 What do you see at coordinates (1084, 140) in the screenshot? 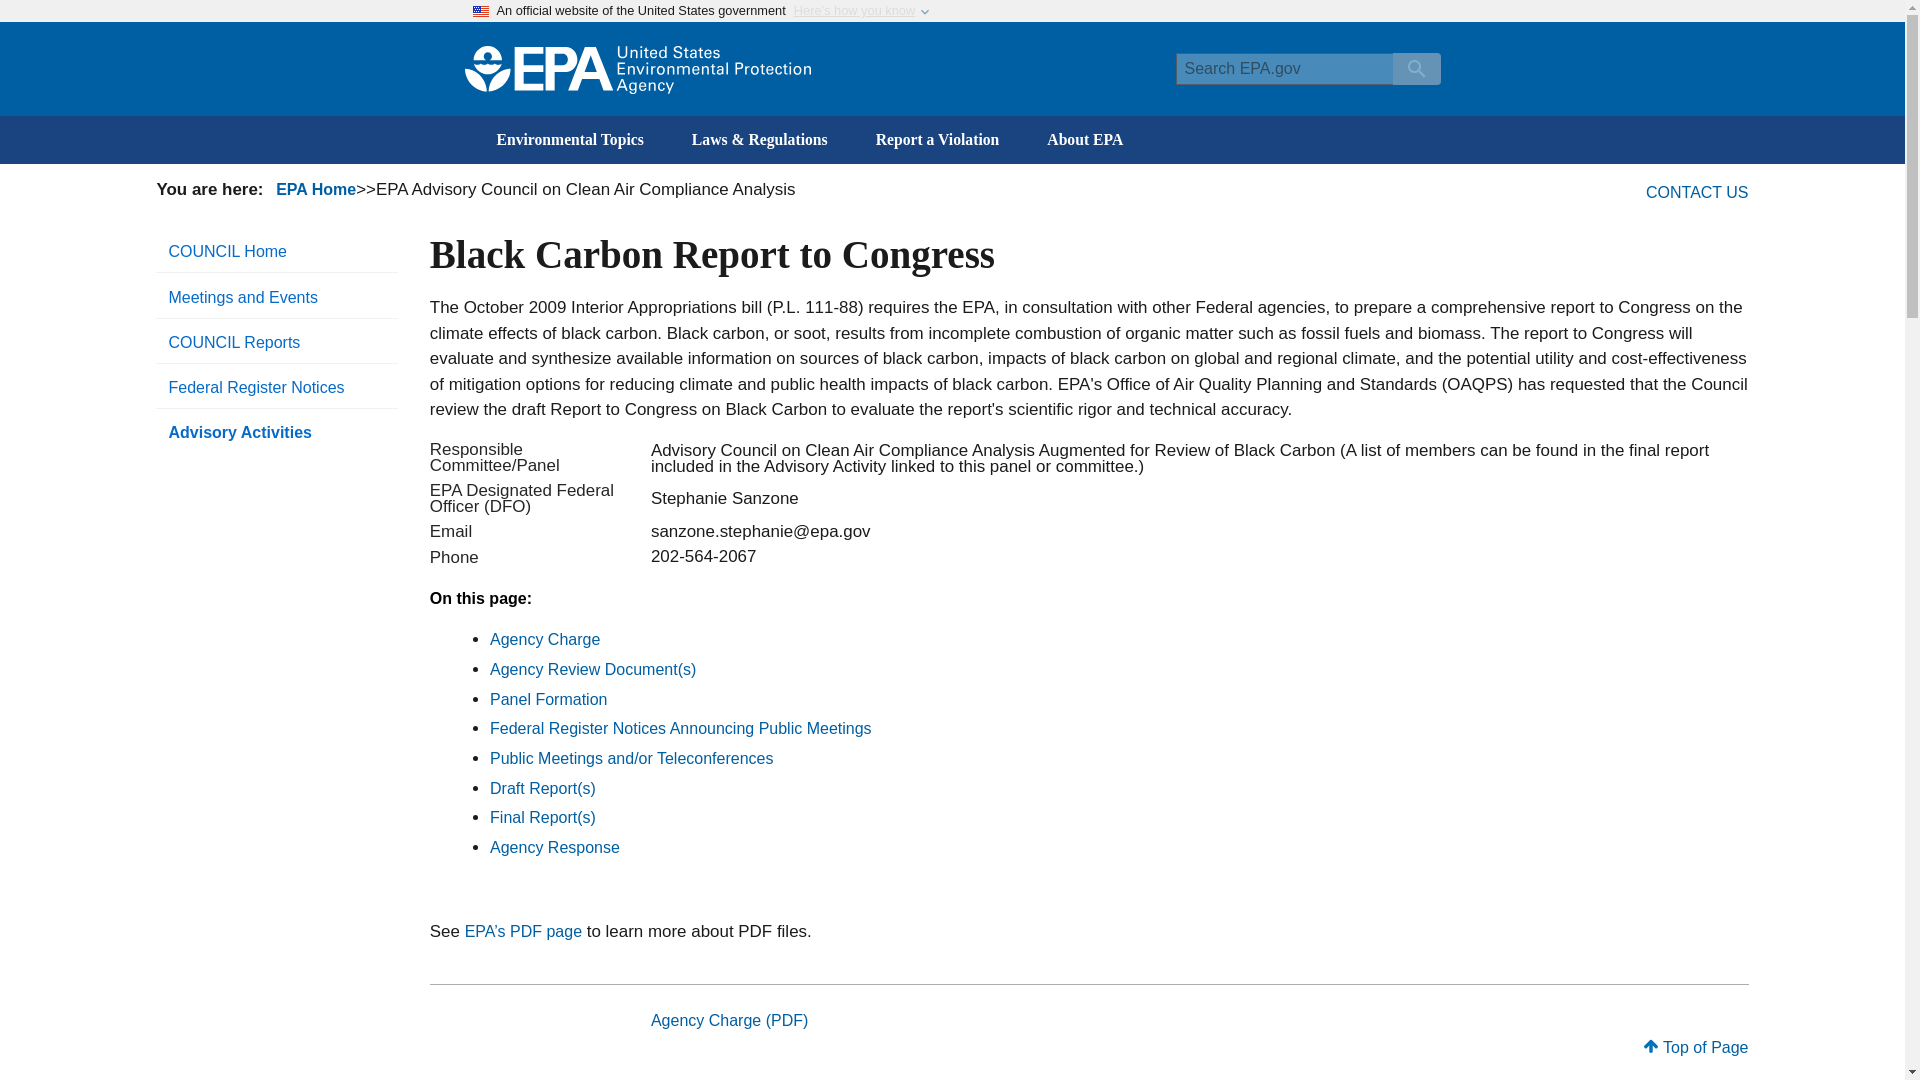
I see `About EPA` at bounding box center [1084, 140].